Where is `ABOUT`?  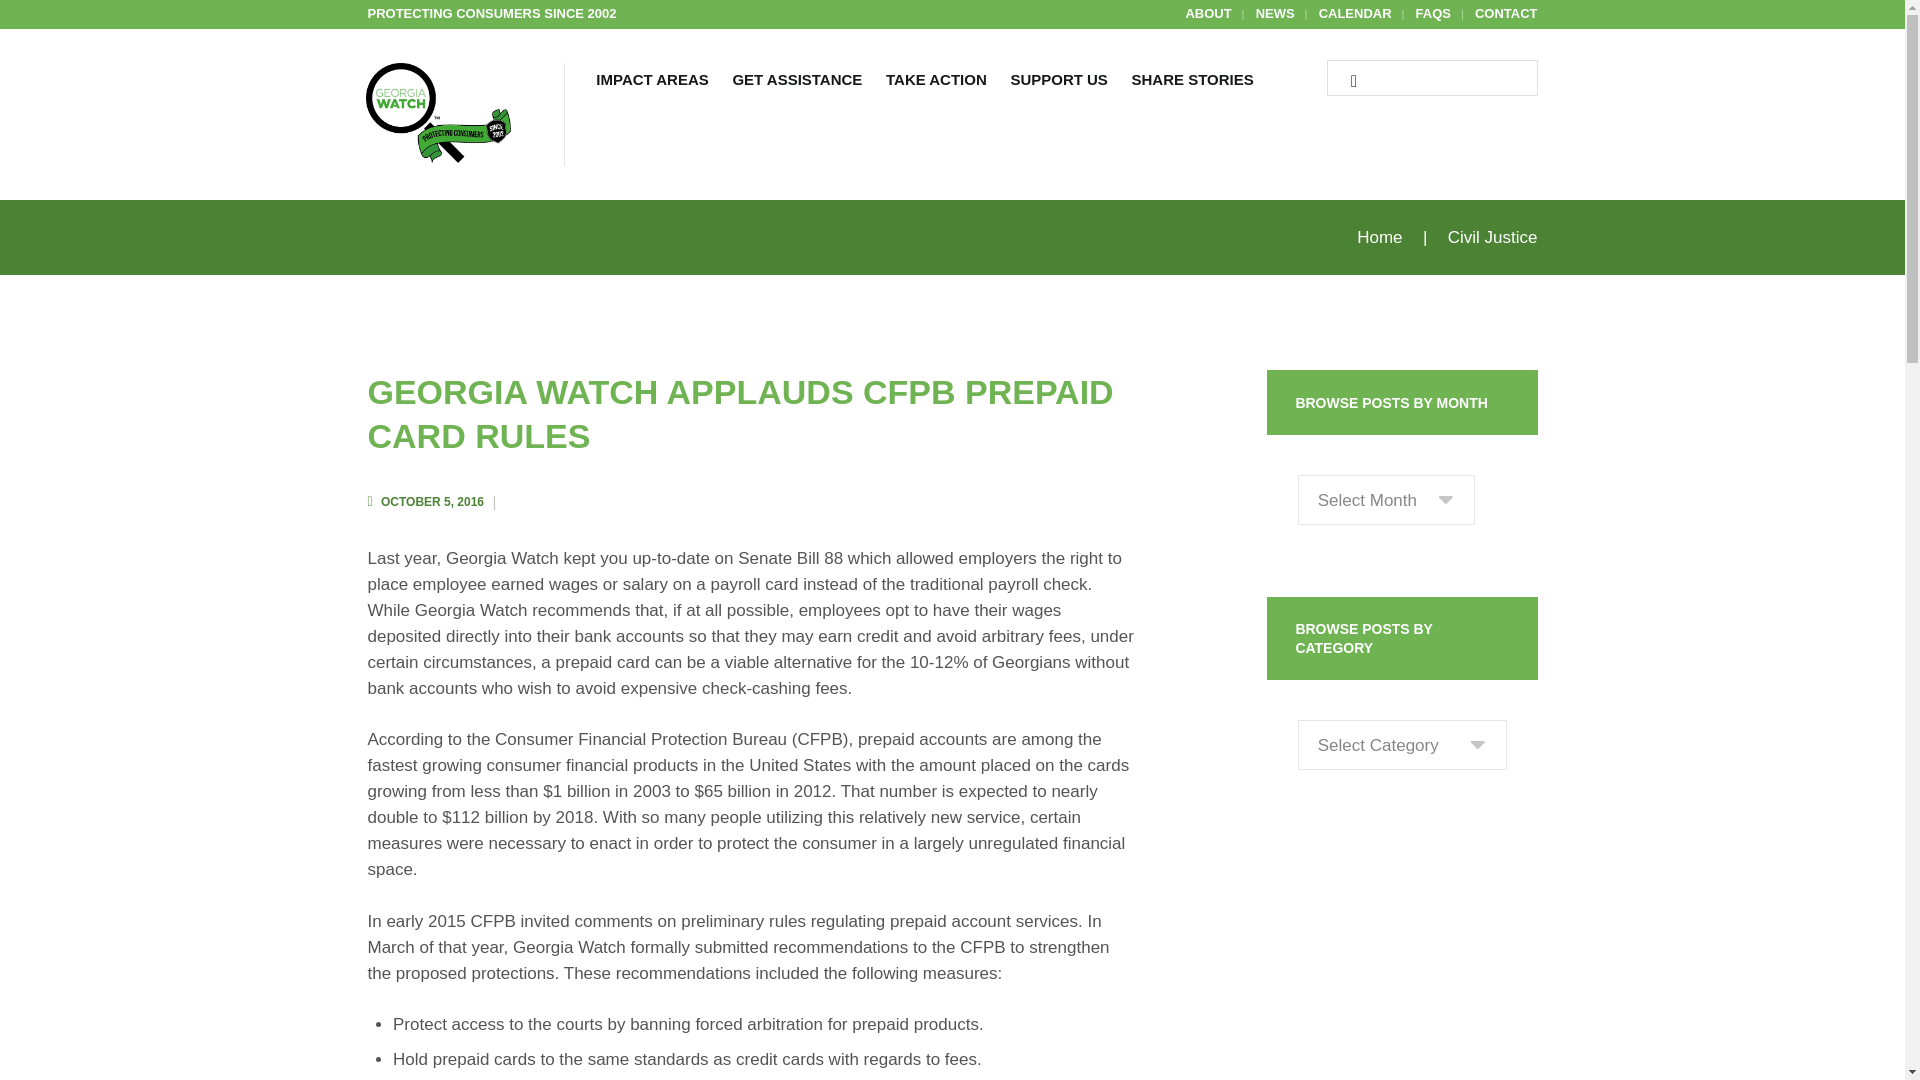 ABOUT is located at coordinates (1207, 14).